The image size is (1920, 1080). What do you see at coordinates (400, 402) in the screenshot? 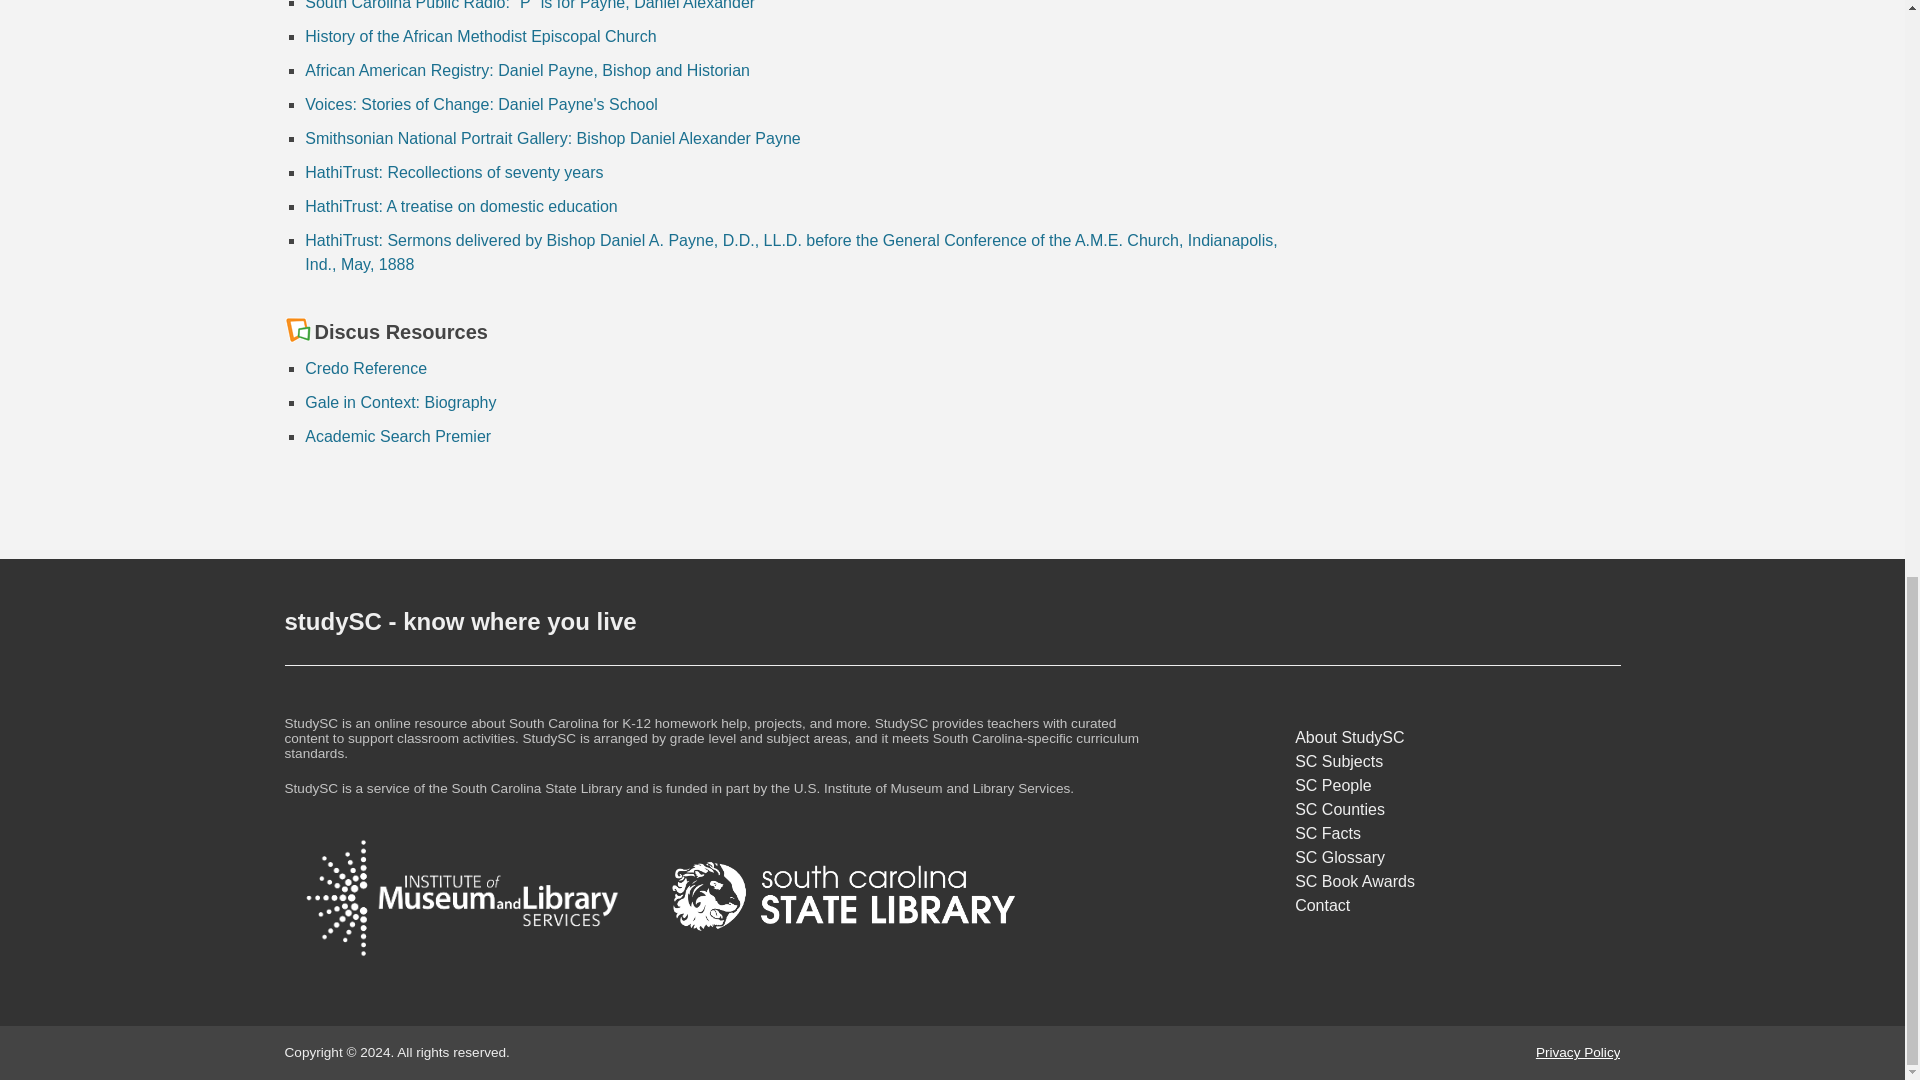
I see `Gale in Context: Biography` at bounding box center [400, 402].